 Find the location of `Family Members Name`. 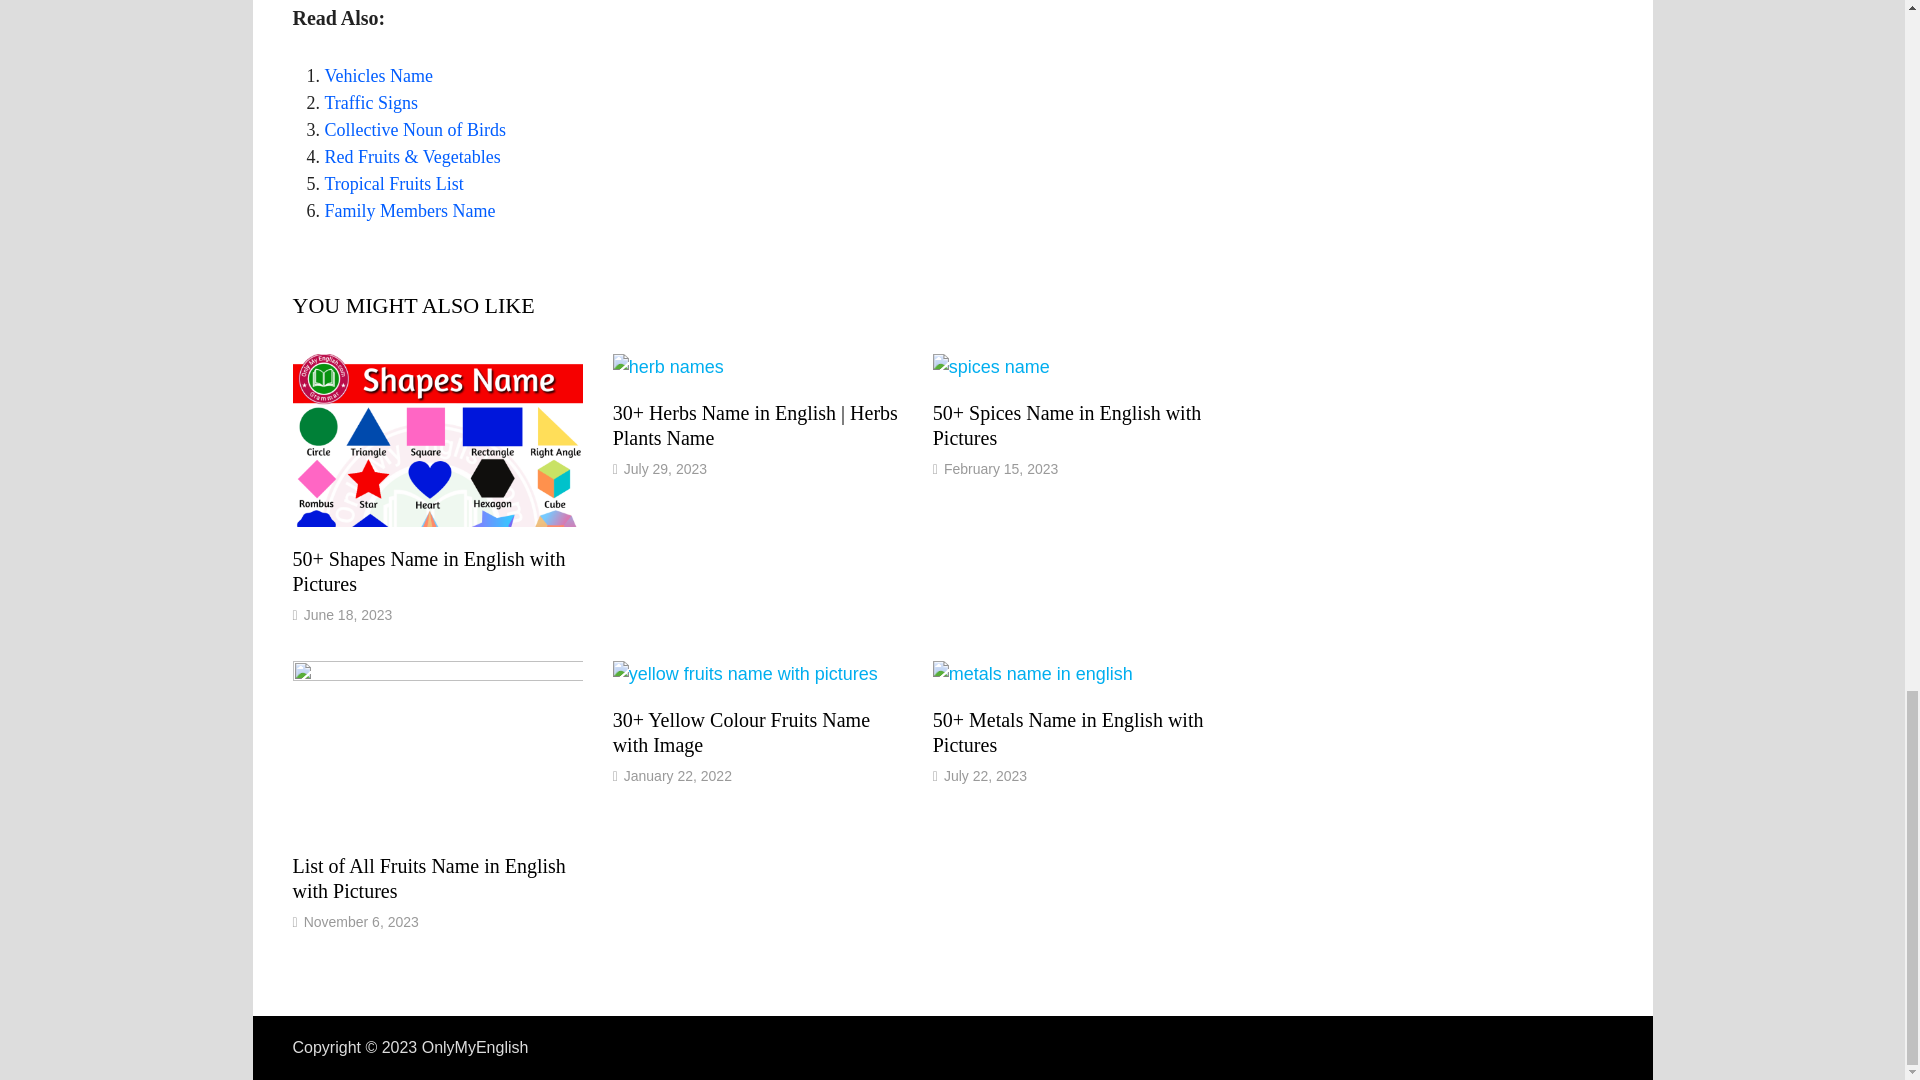

Family Members Name is located at coordinates (410, 210).